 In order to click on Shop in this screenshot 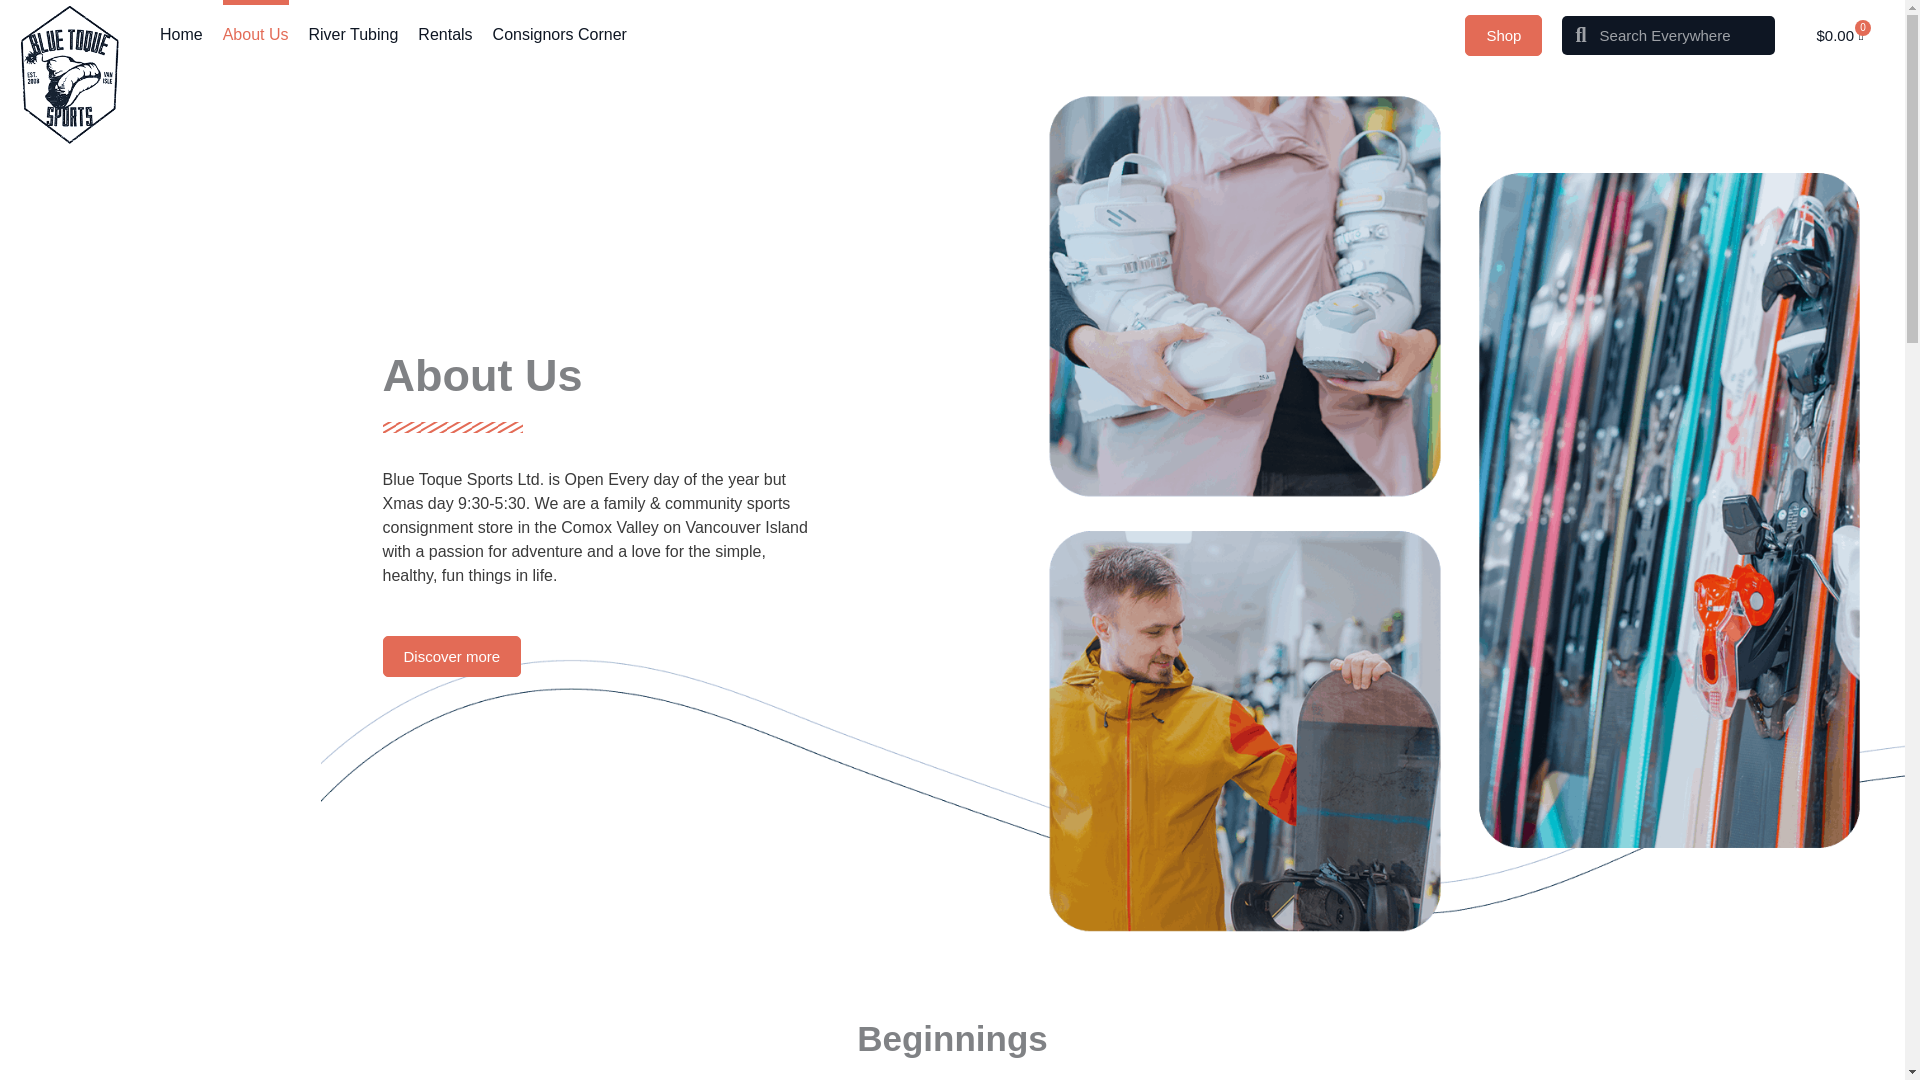, I will do `click(1502, 34)`.